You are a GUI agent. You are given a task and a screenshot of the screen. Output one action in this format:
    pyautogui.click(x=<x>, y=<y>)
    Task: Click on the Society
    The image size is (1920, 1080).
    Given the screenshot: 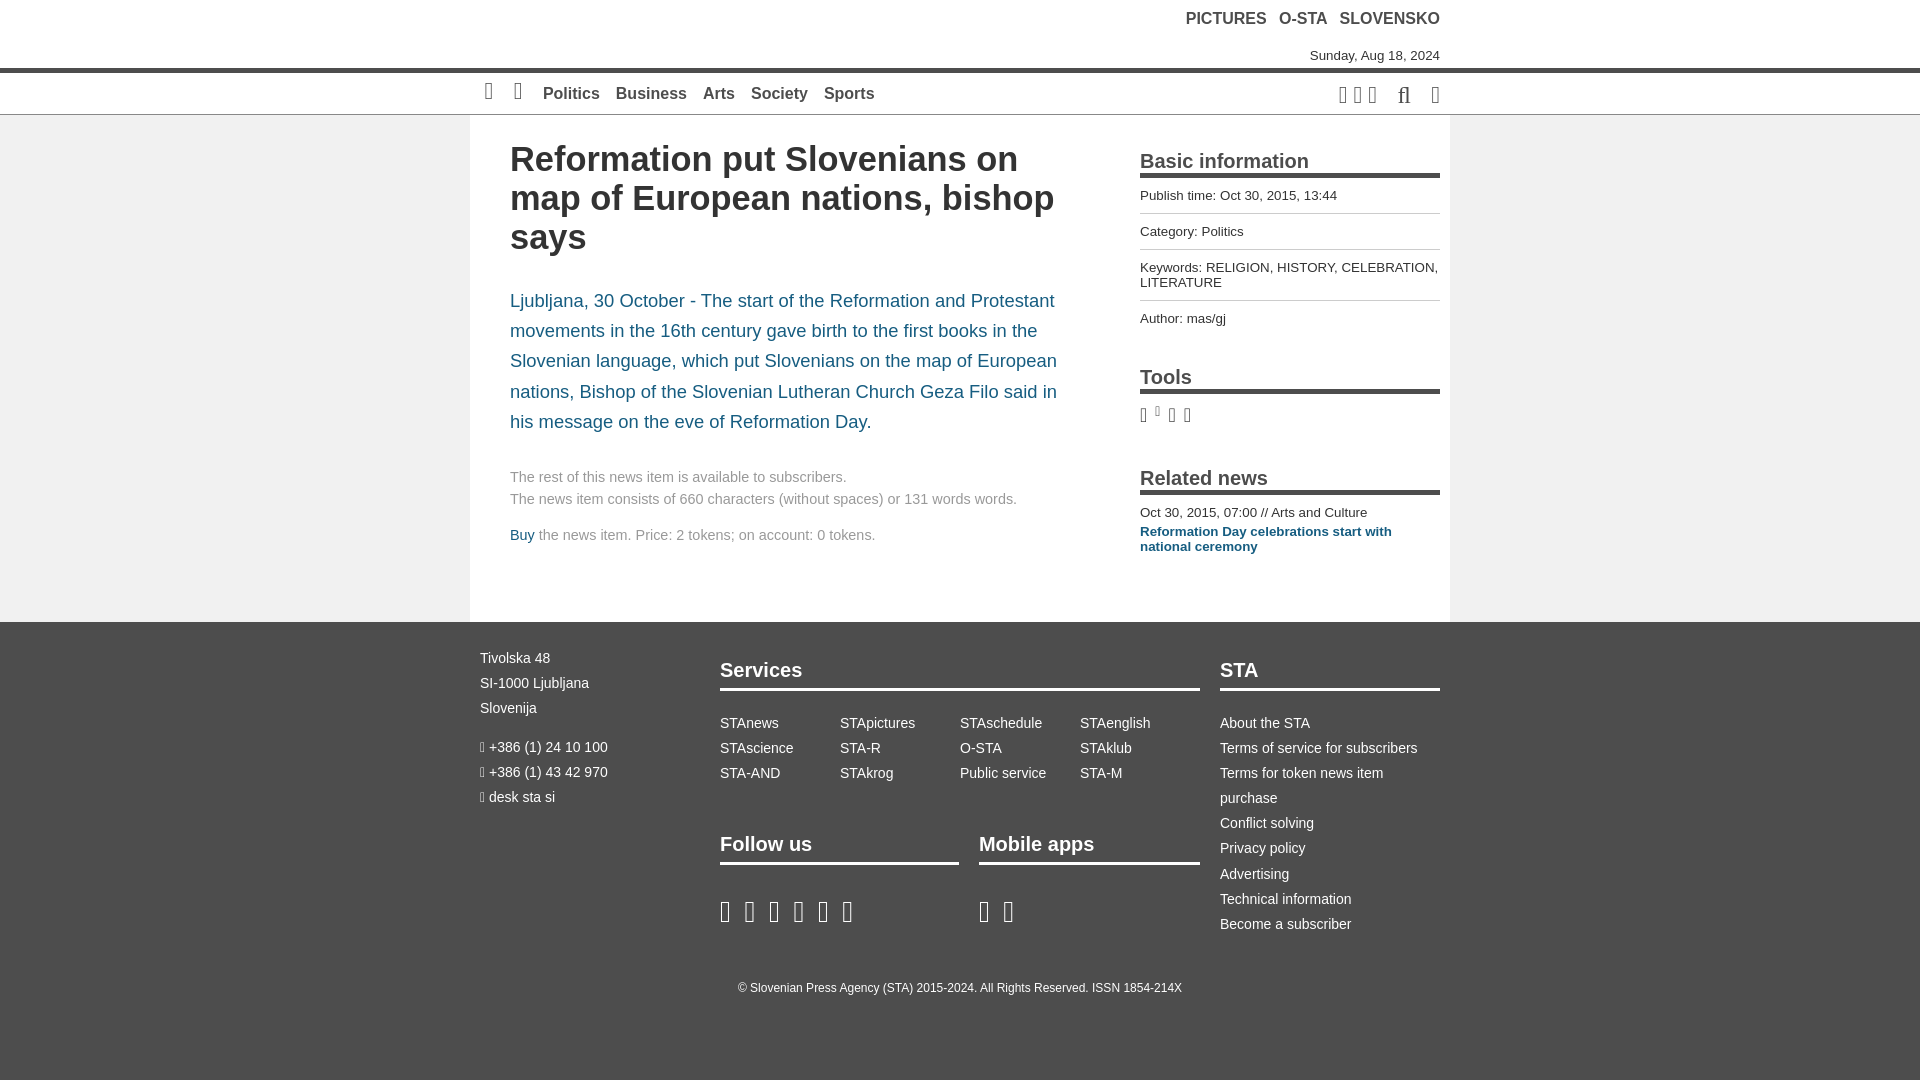 What is the action you would take?
    pyautogui.click(x=779, y=93)
    